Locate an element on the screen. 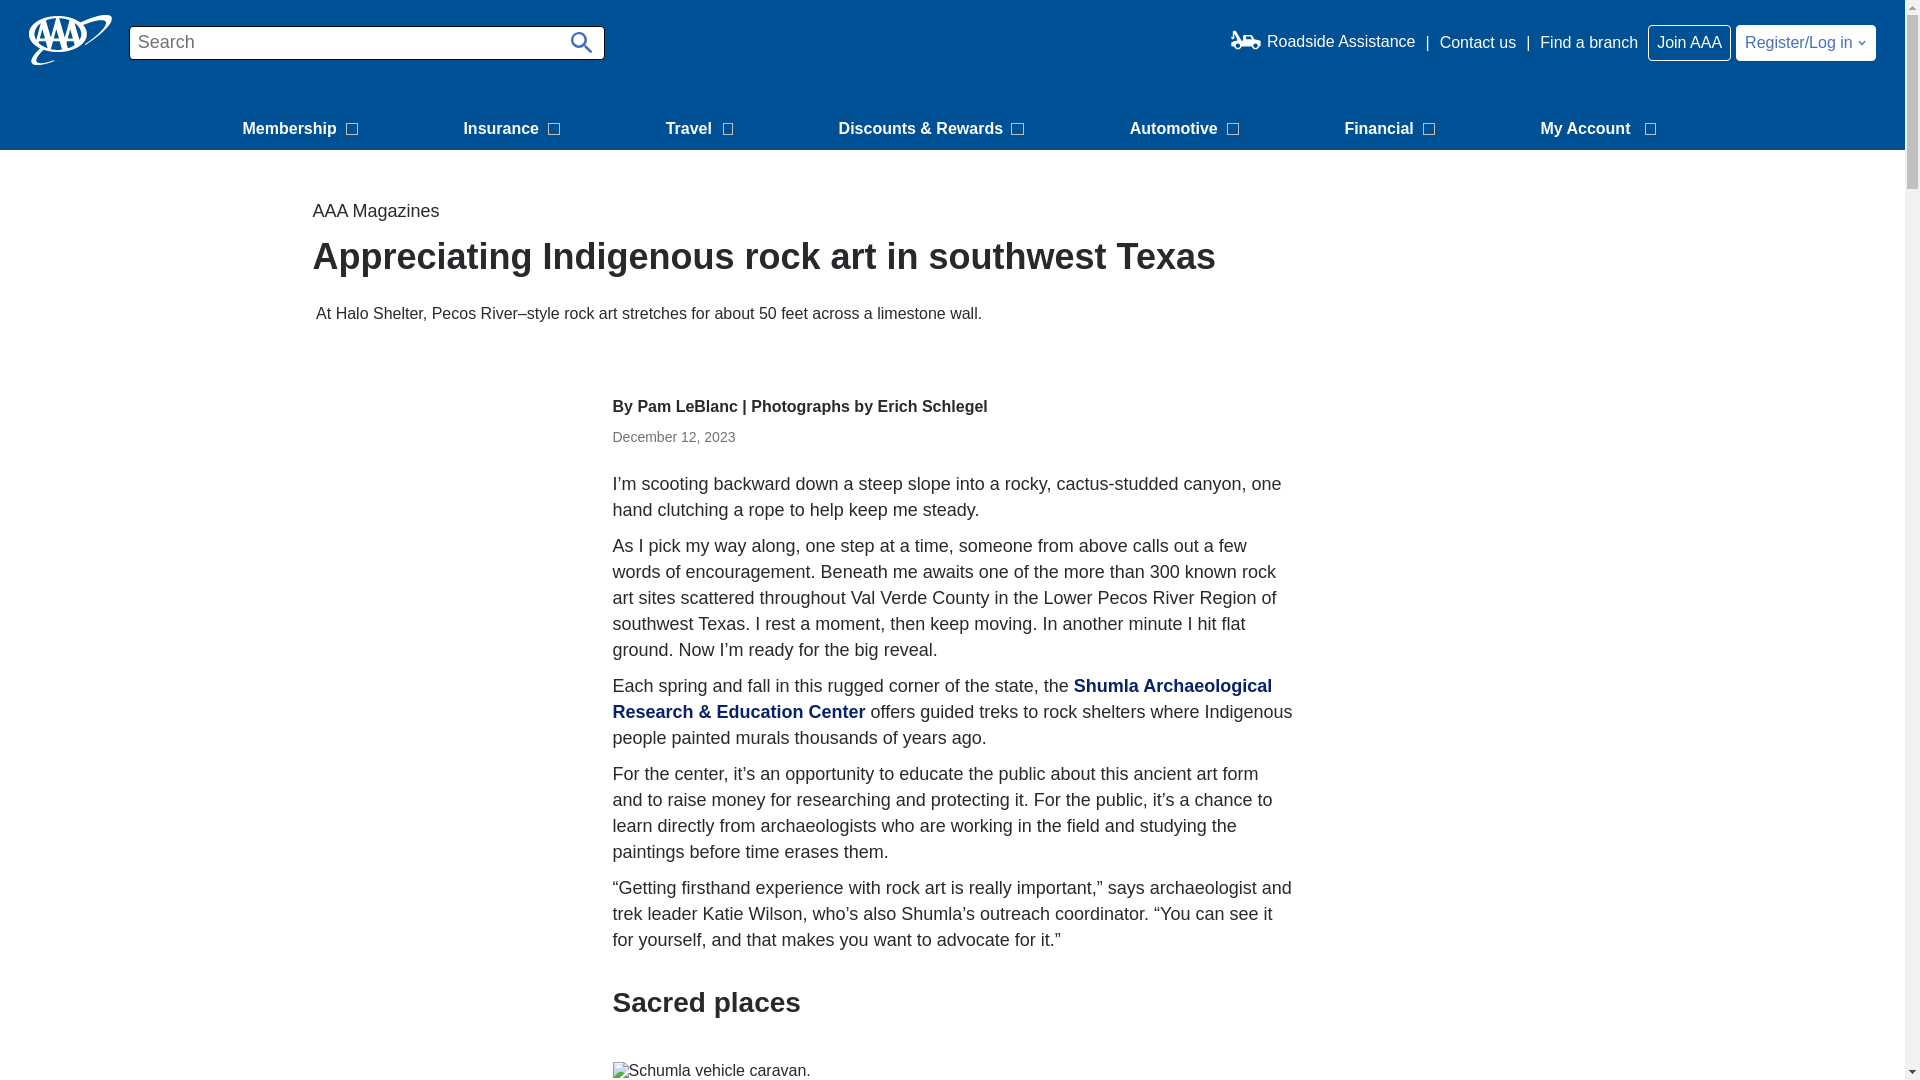 This screenshot has width=1920, height=1080. Automobile Club logo is located at coordinates (70, 40).